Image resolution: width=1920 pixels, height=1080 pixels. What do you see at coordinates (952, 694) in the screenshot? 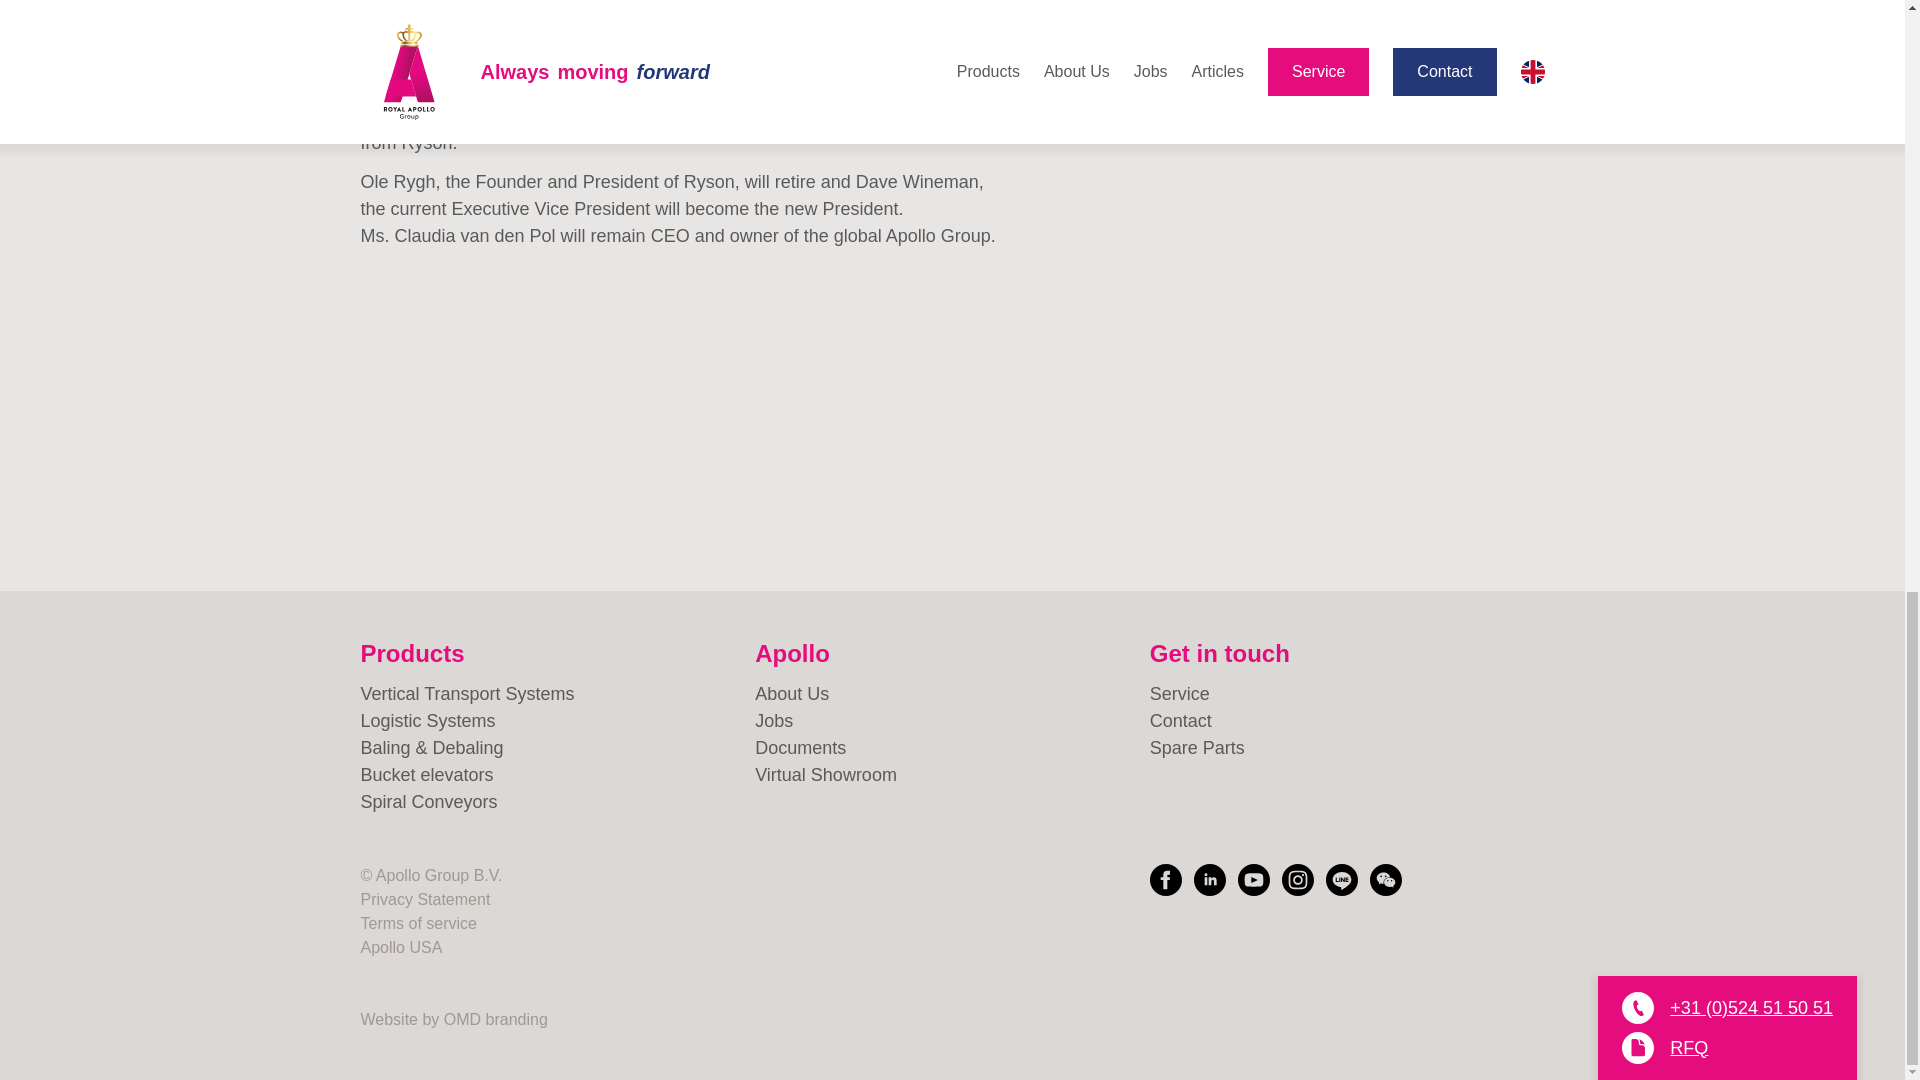
I see `About Us` at bounding box center [952, 694].